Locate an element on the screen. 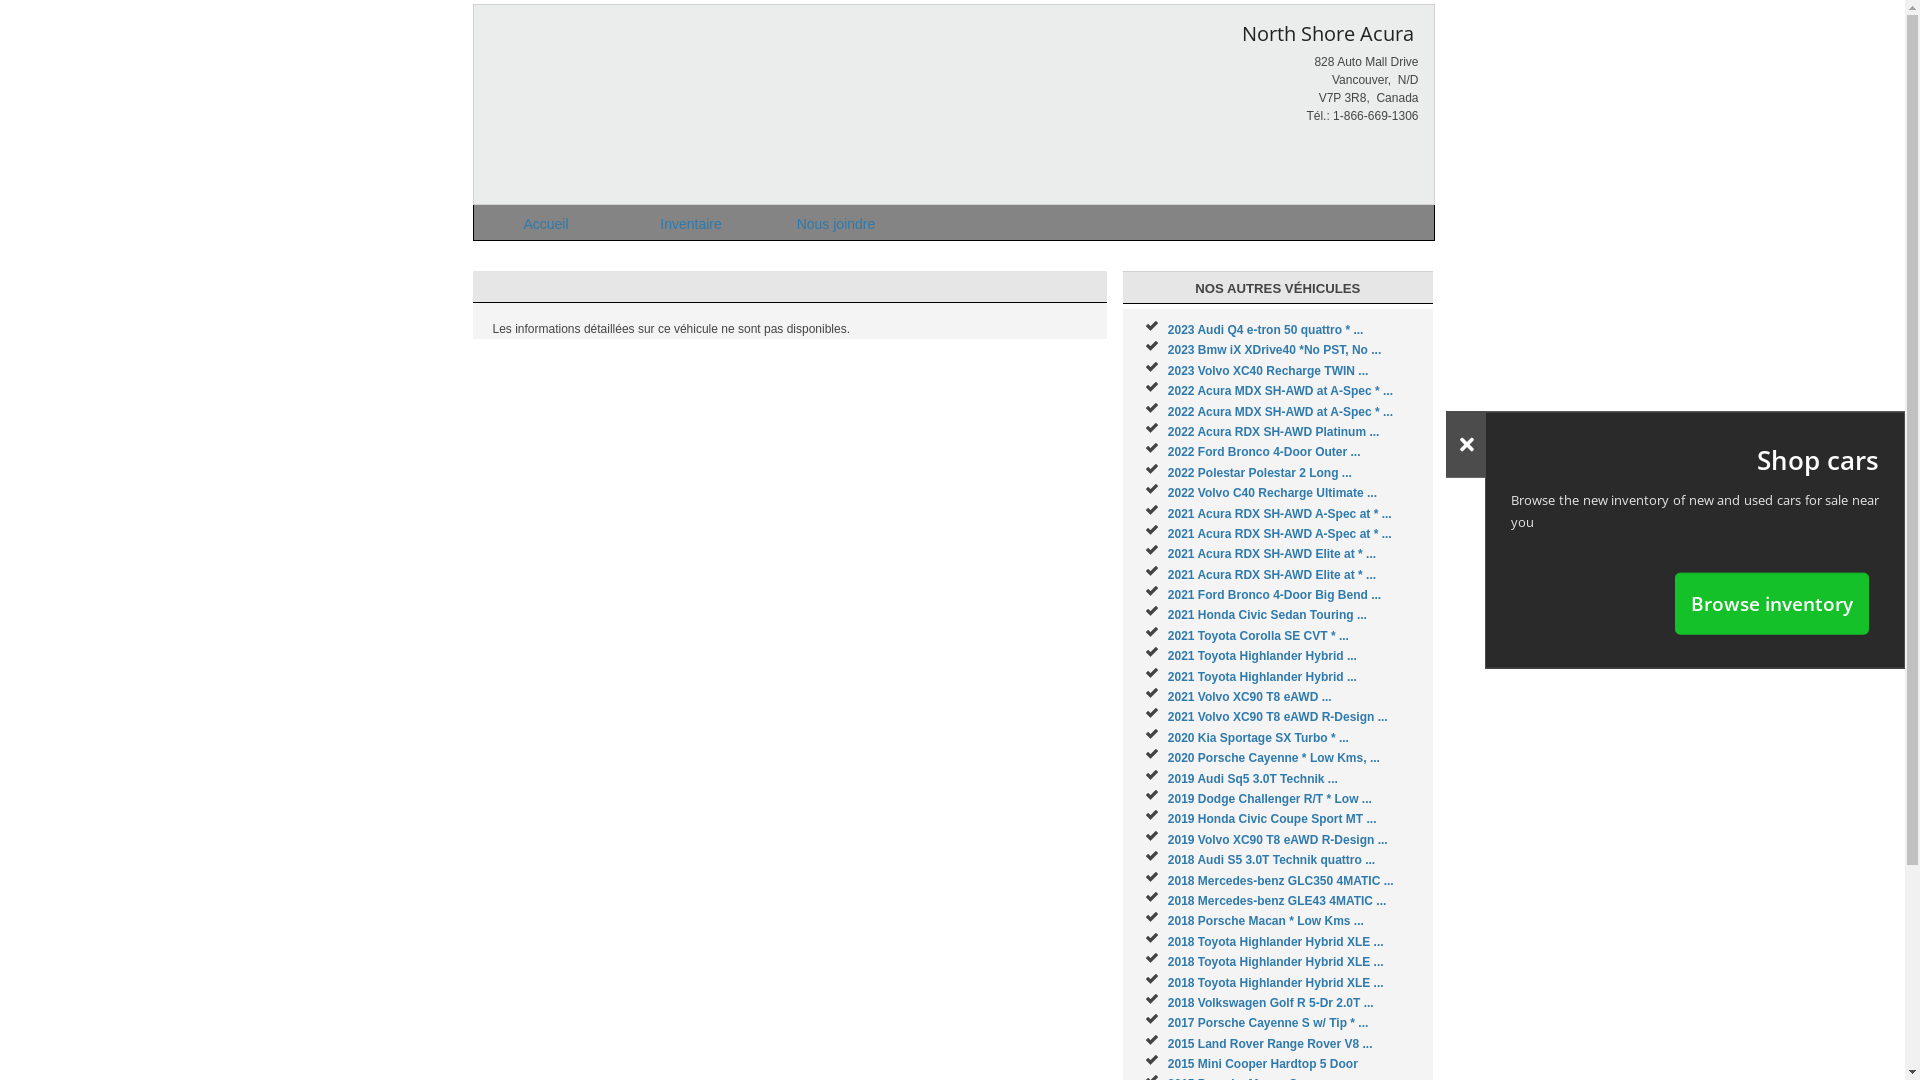 The image size is (1920, 1080). 2022 Acura MDX SH-AWD at A-Spec * ... is located at coordinates (1280, 412).